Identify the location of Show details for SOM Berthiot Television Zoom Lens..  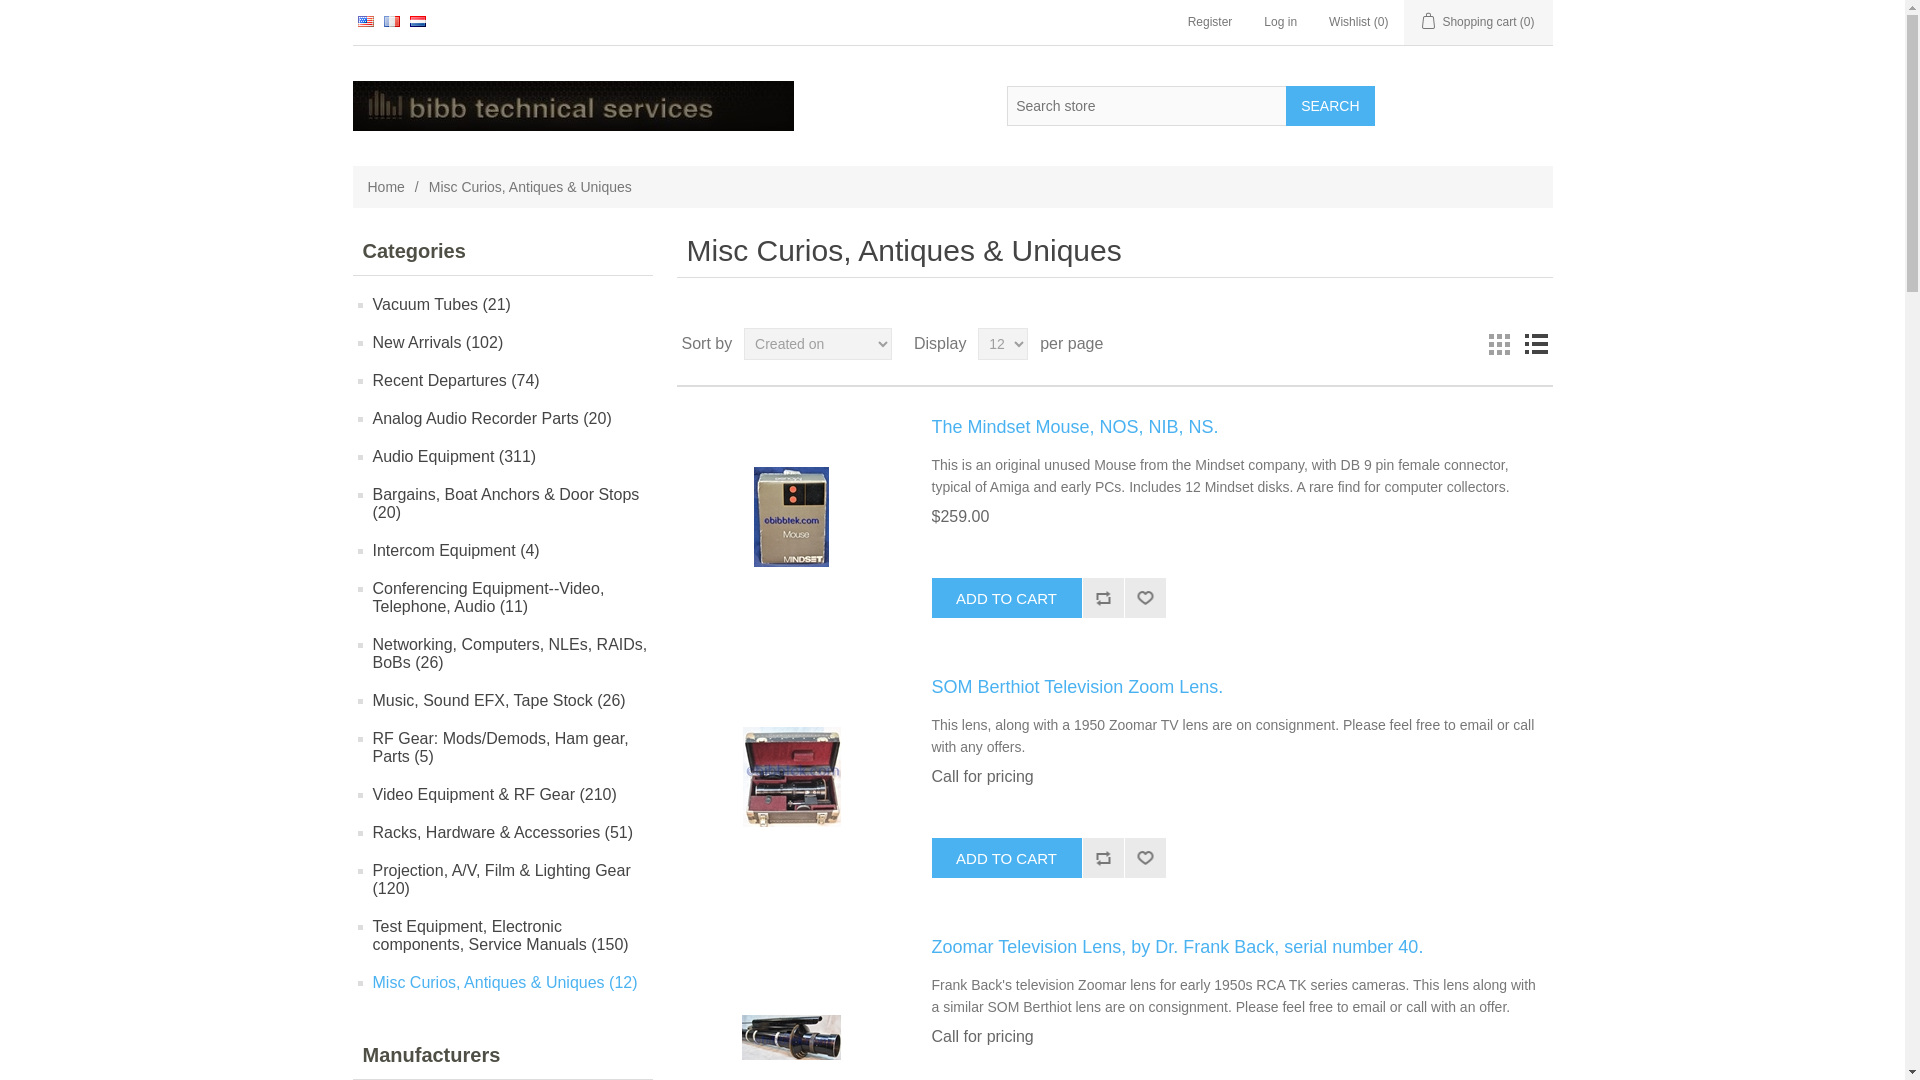
(790, 776).